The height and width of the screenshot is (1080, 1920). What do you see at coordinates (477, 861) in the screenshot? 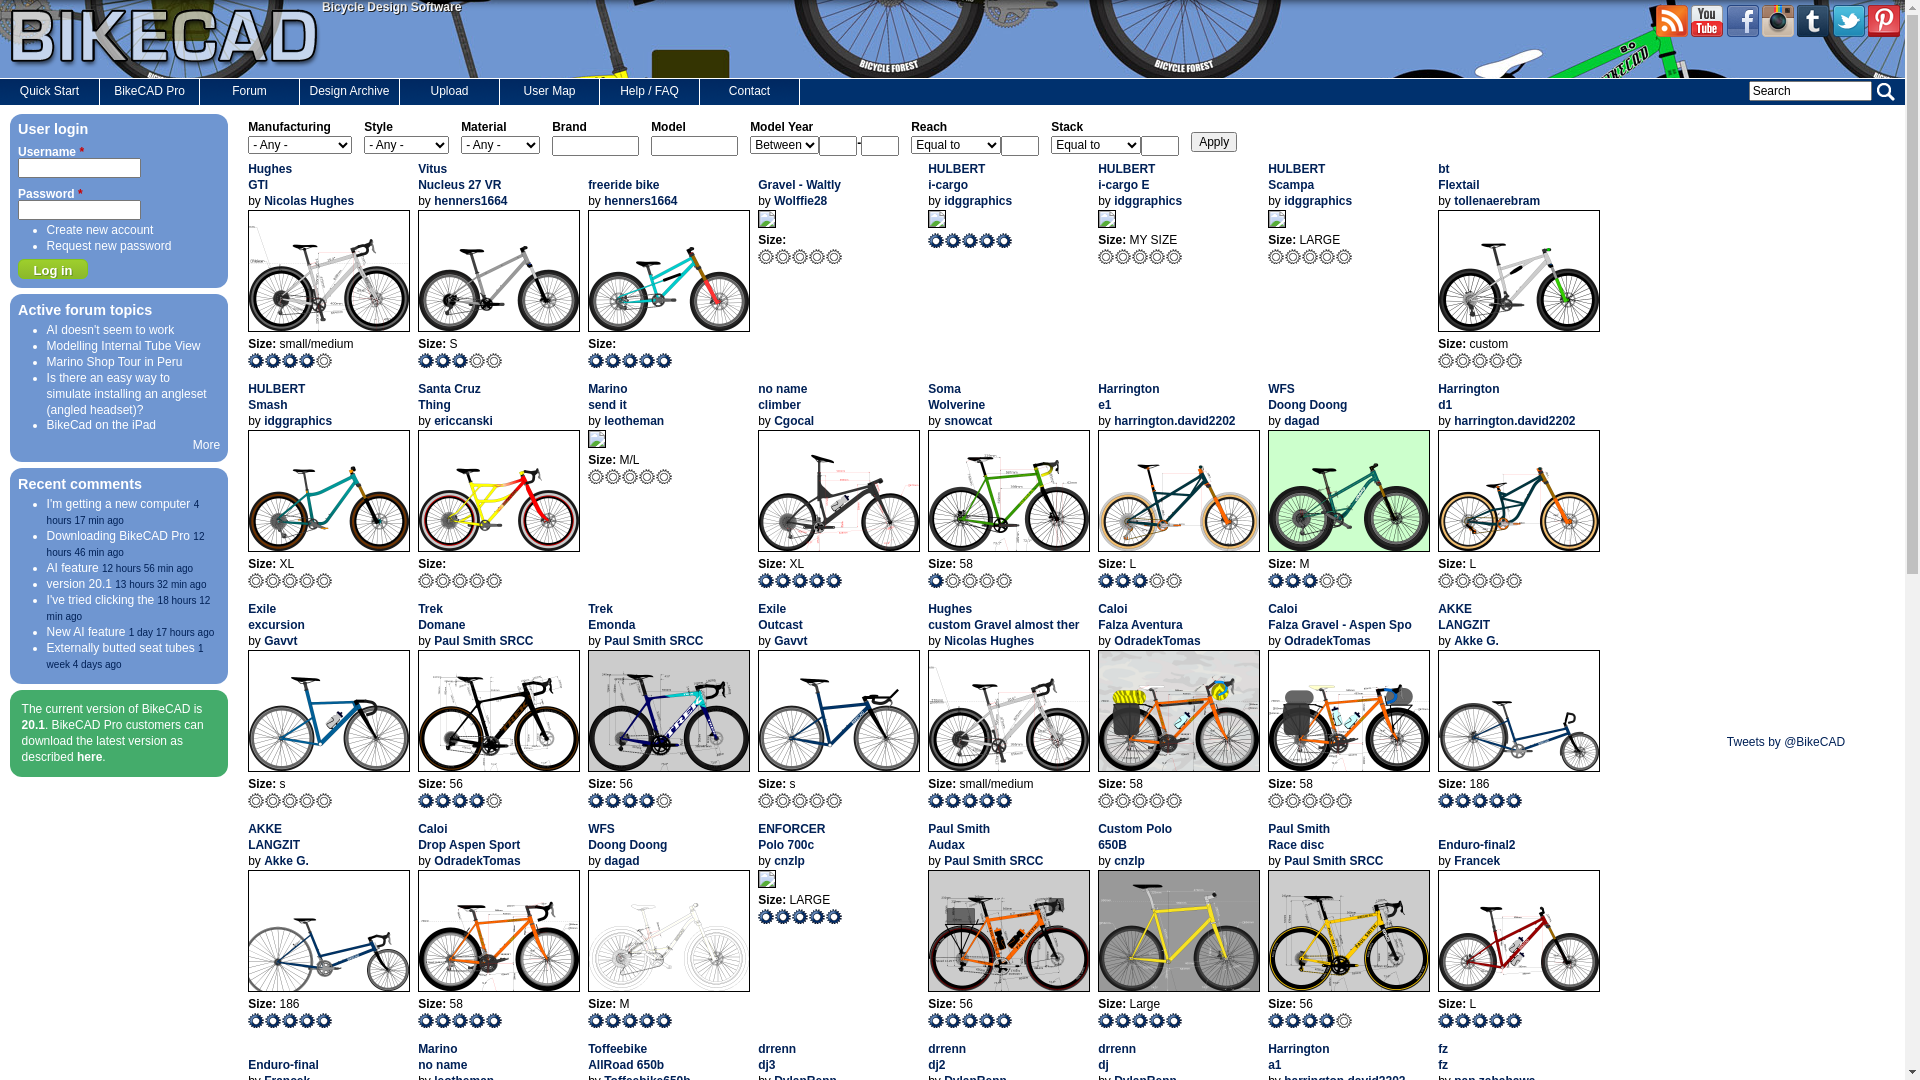
I see `OdradekTomas` at bounding box center [477, 861].